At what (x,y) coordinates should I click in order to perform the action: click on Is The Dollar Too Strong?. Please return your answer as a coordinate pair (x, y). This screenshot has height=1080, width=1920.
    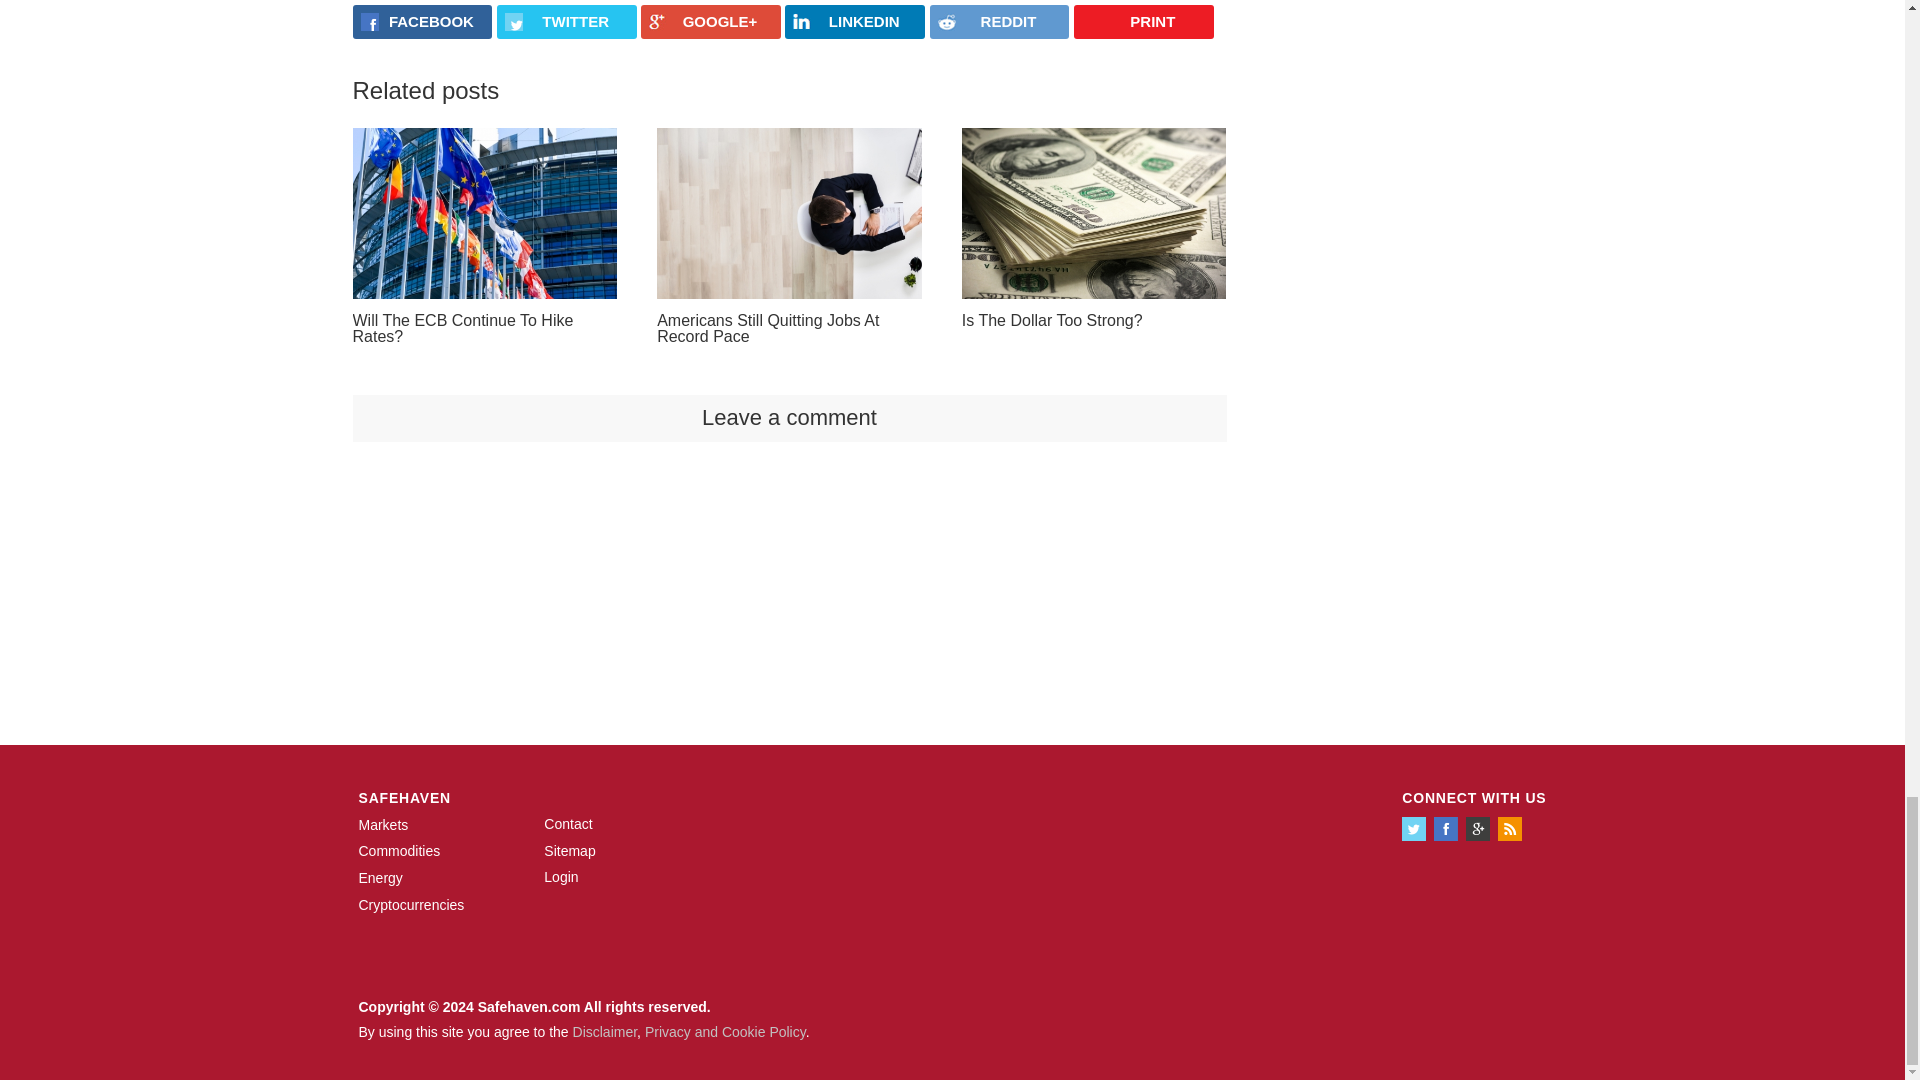
    Looking at the image, I should click on (1094, 214).